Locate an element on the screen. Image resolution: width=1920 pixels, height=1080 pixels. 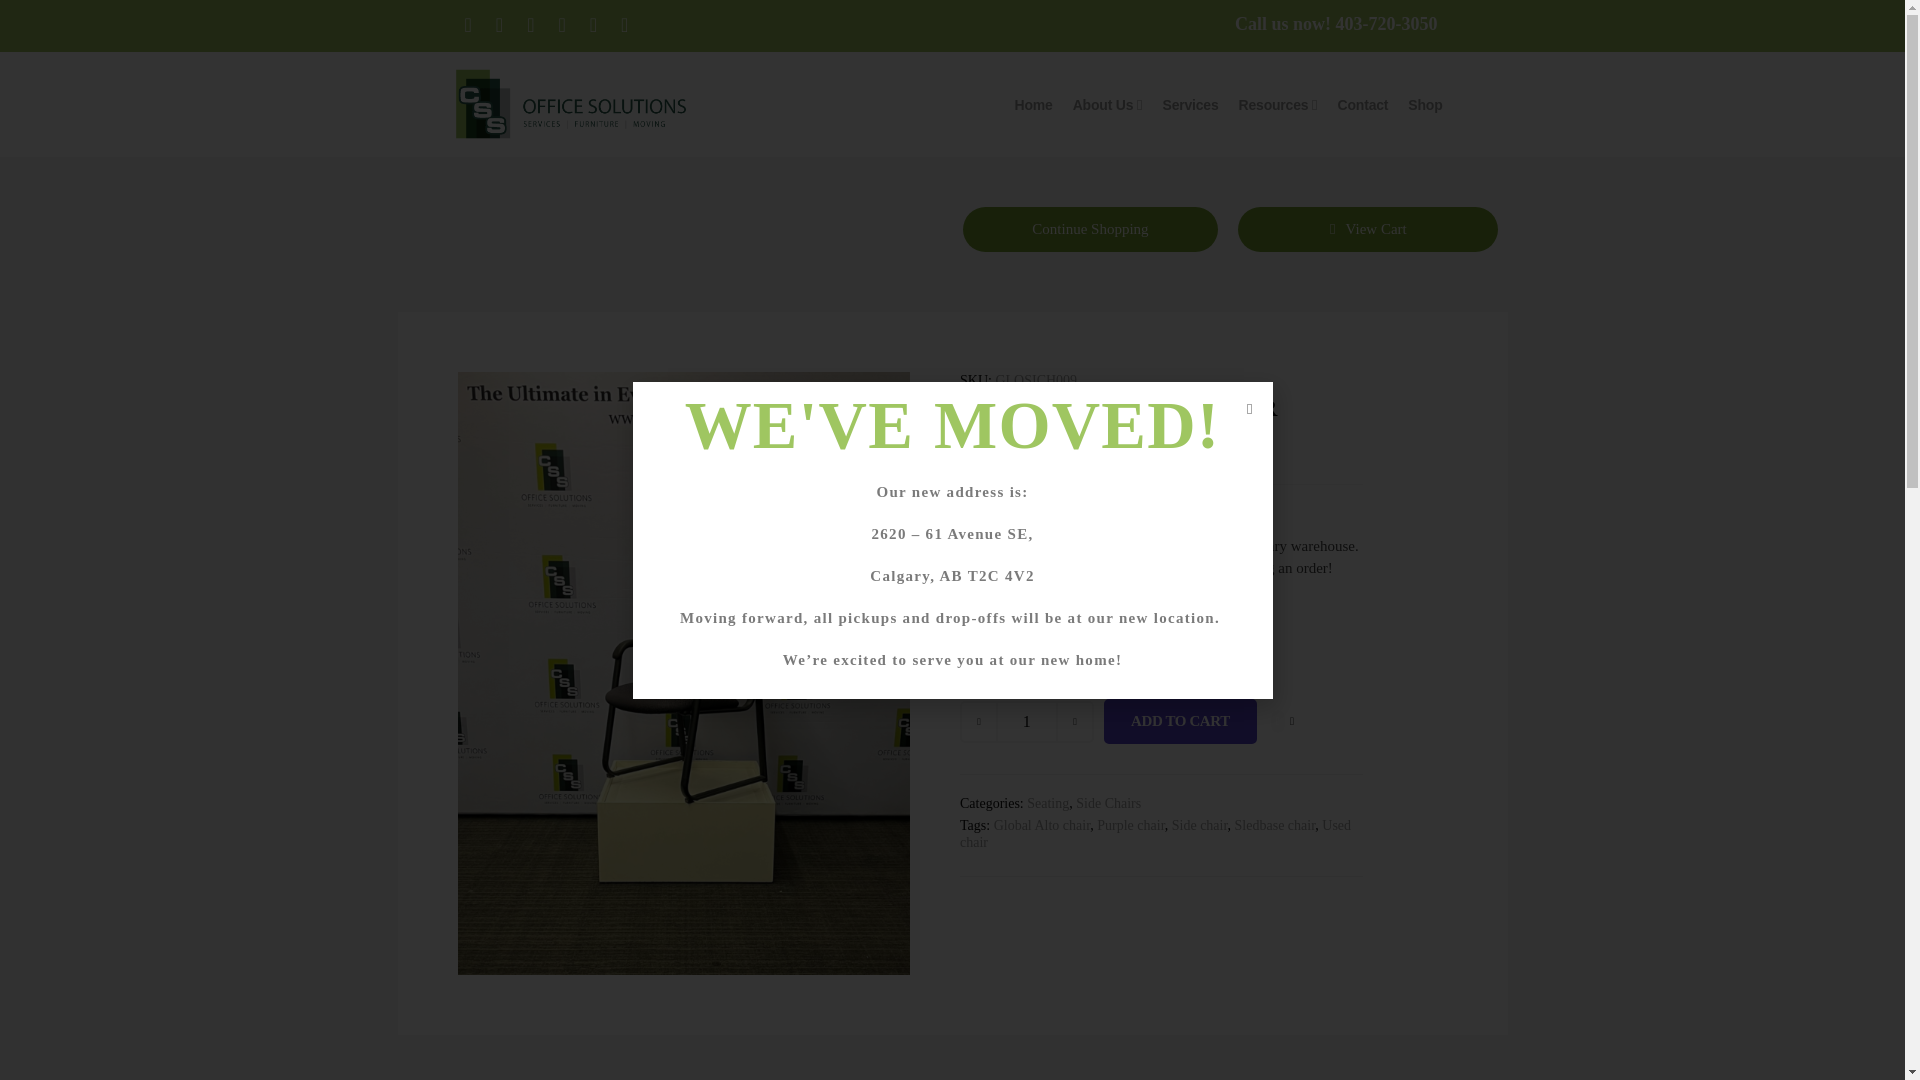
Seating is located at coordinates (1048, 803).